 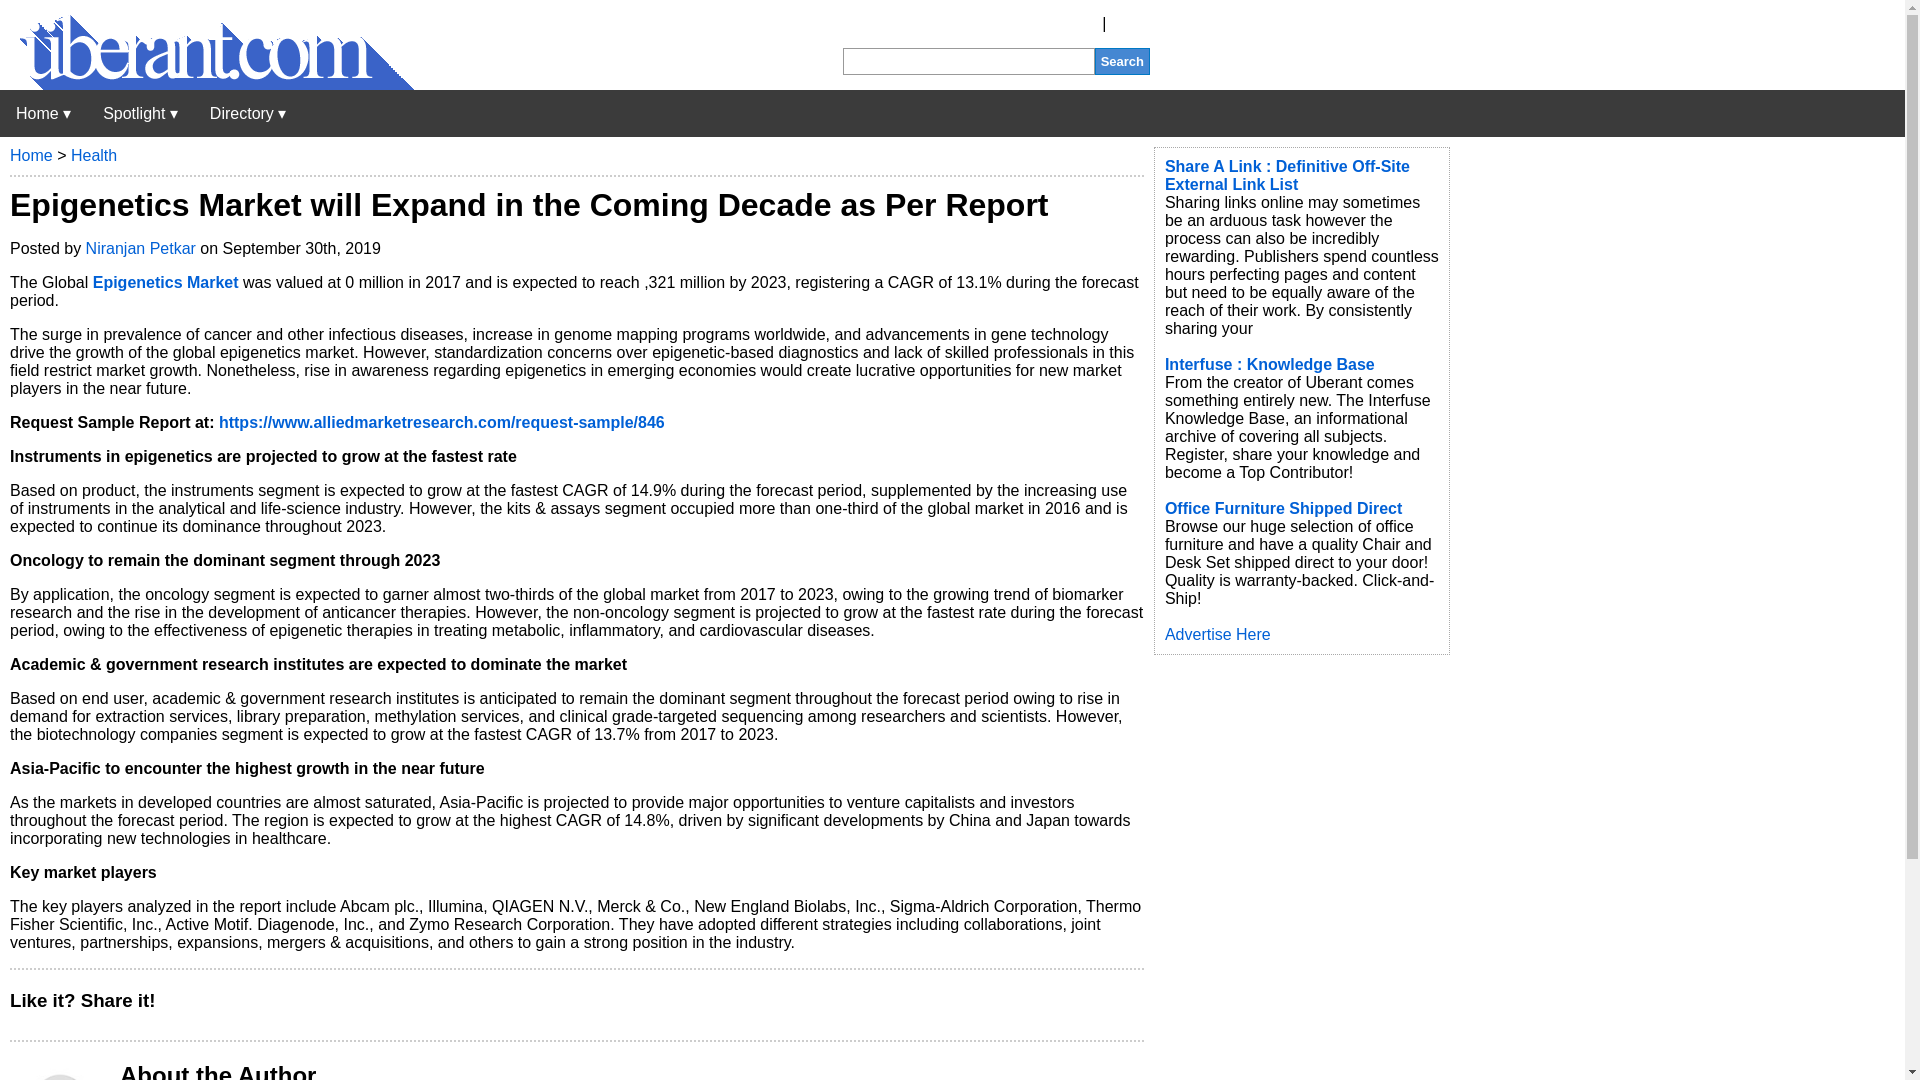 What do you see at coordinates (1068, 24) in the screenshot?
I see `Register` at bounding box center [1068, 24].